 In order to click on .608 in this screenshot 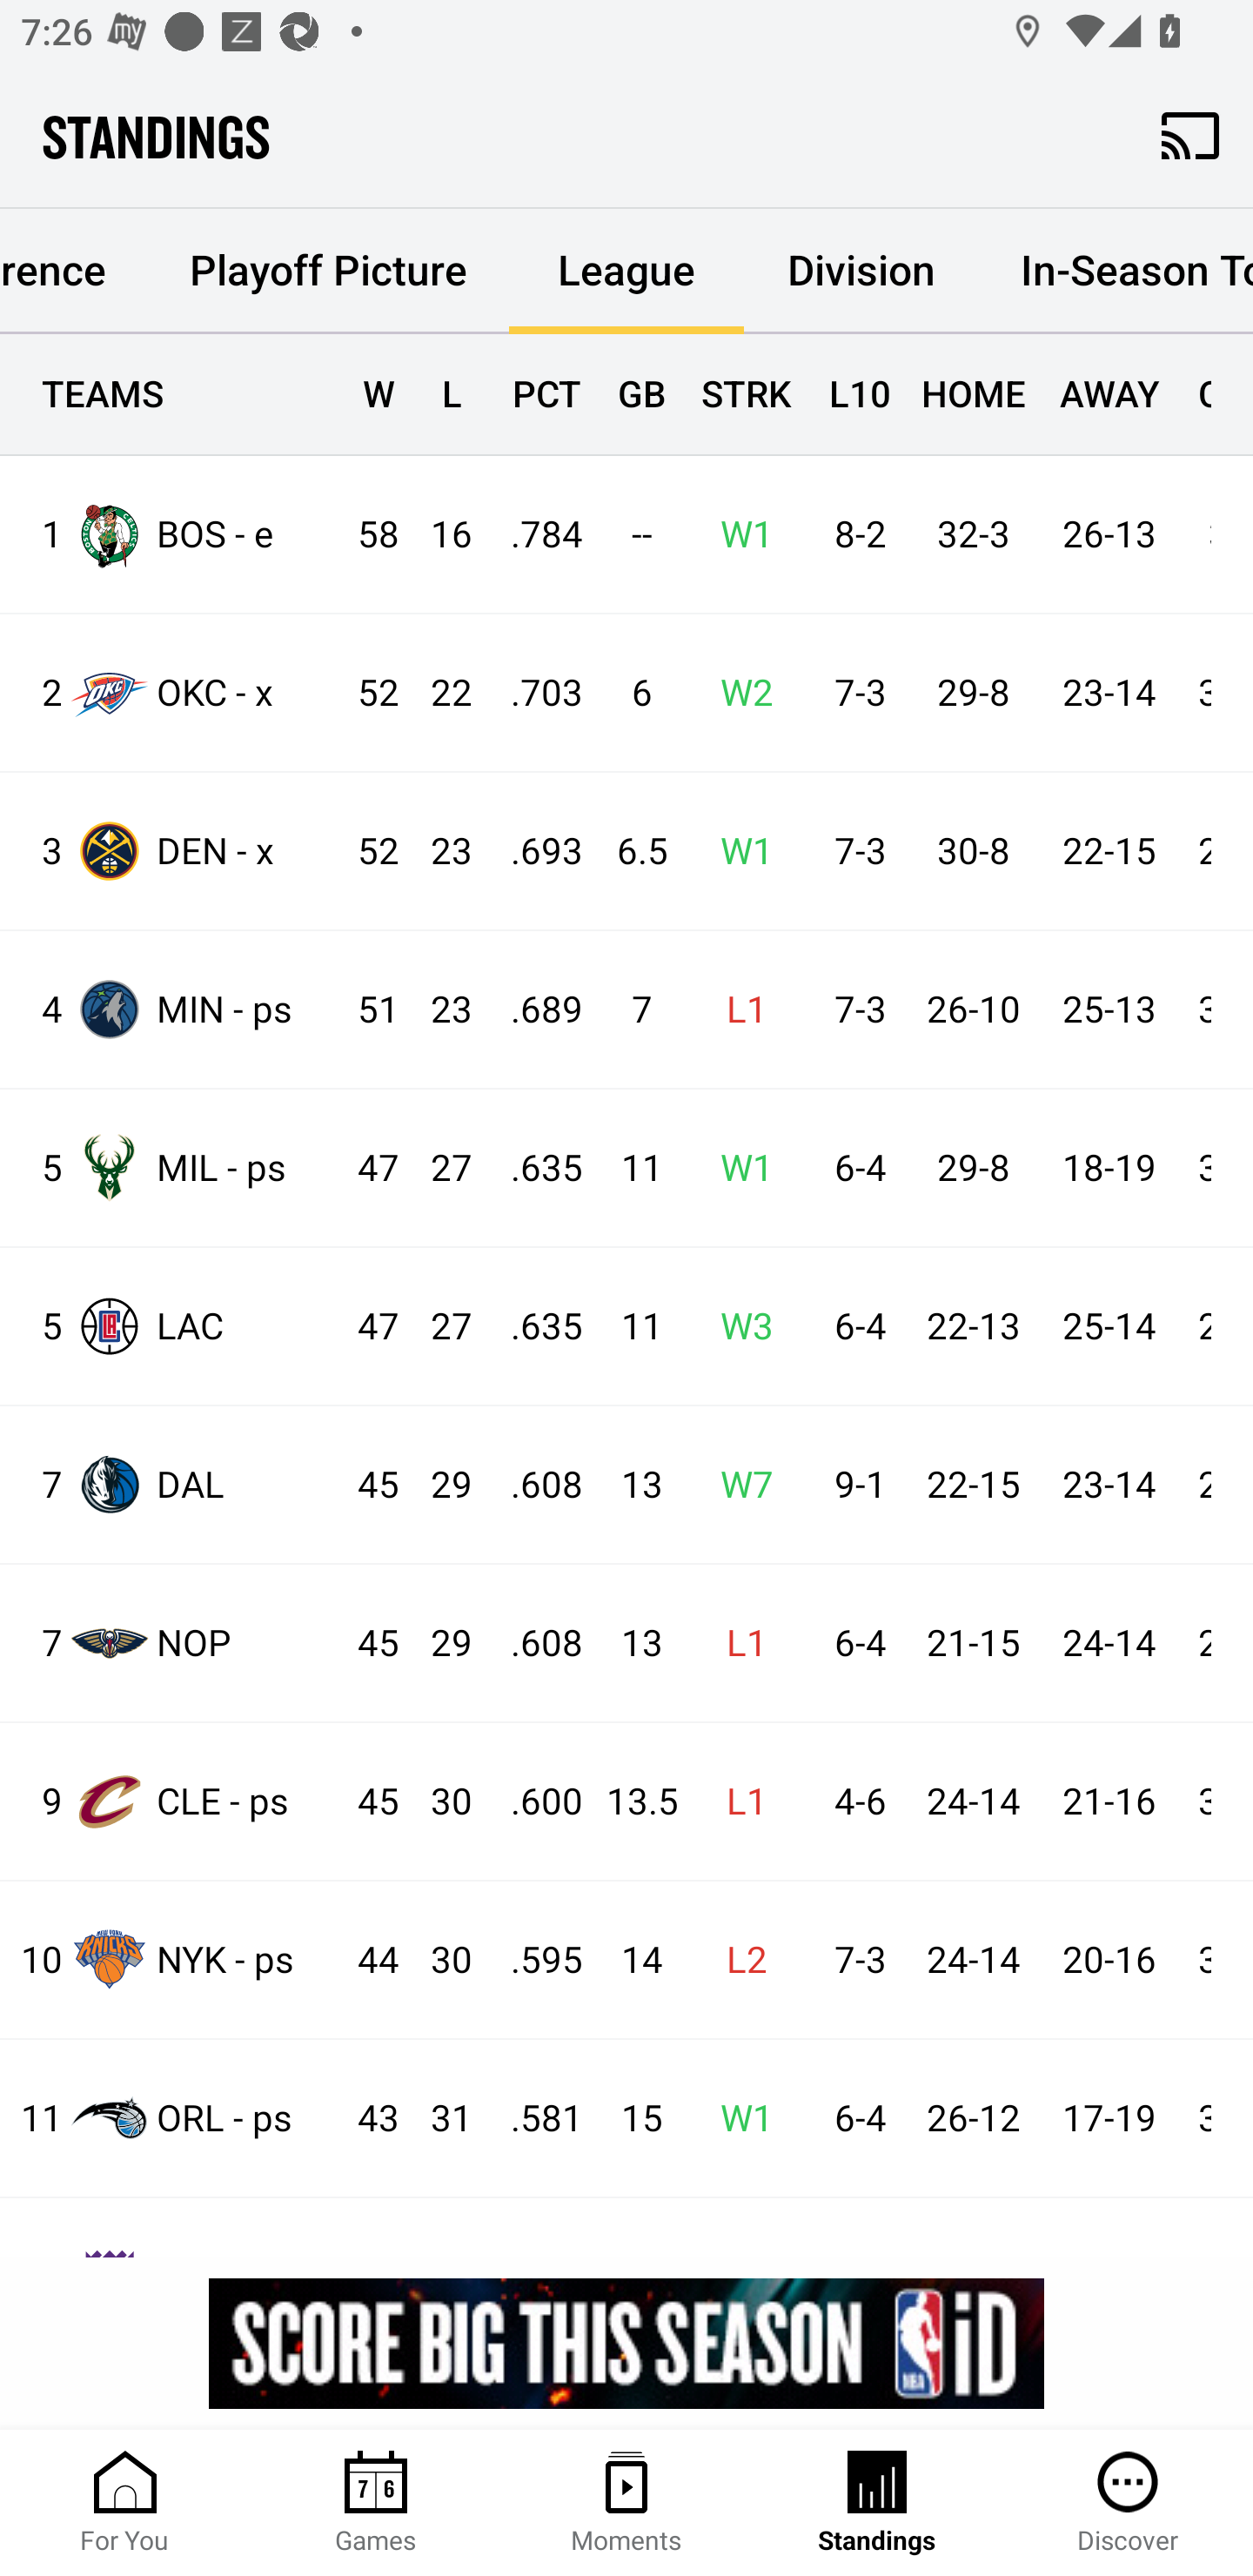, I will do `click(532, 1643)`.